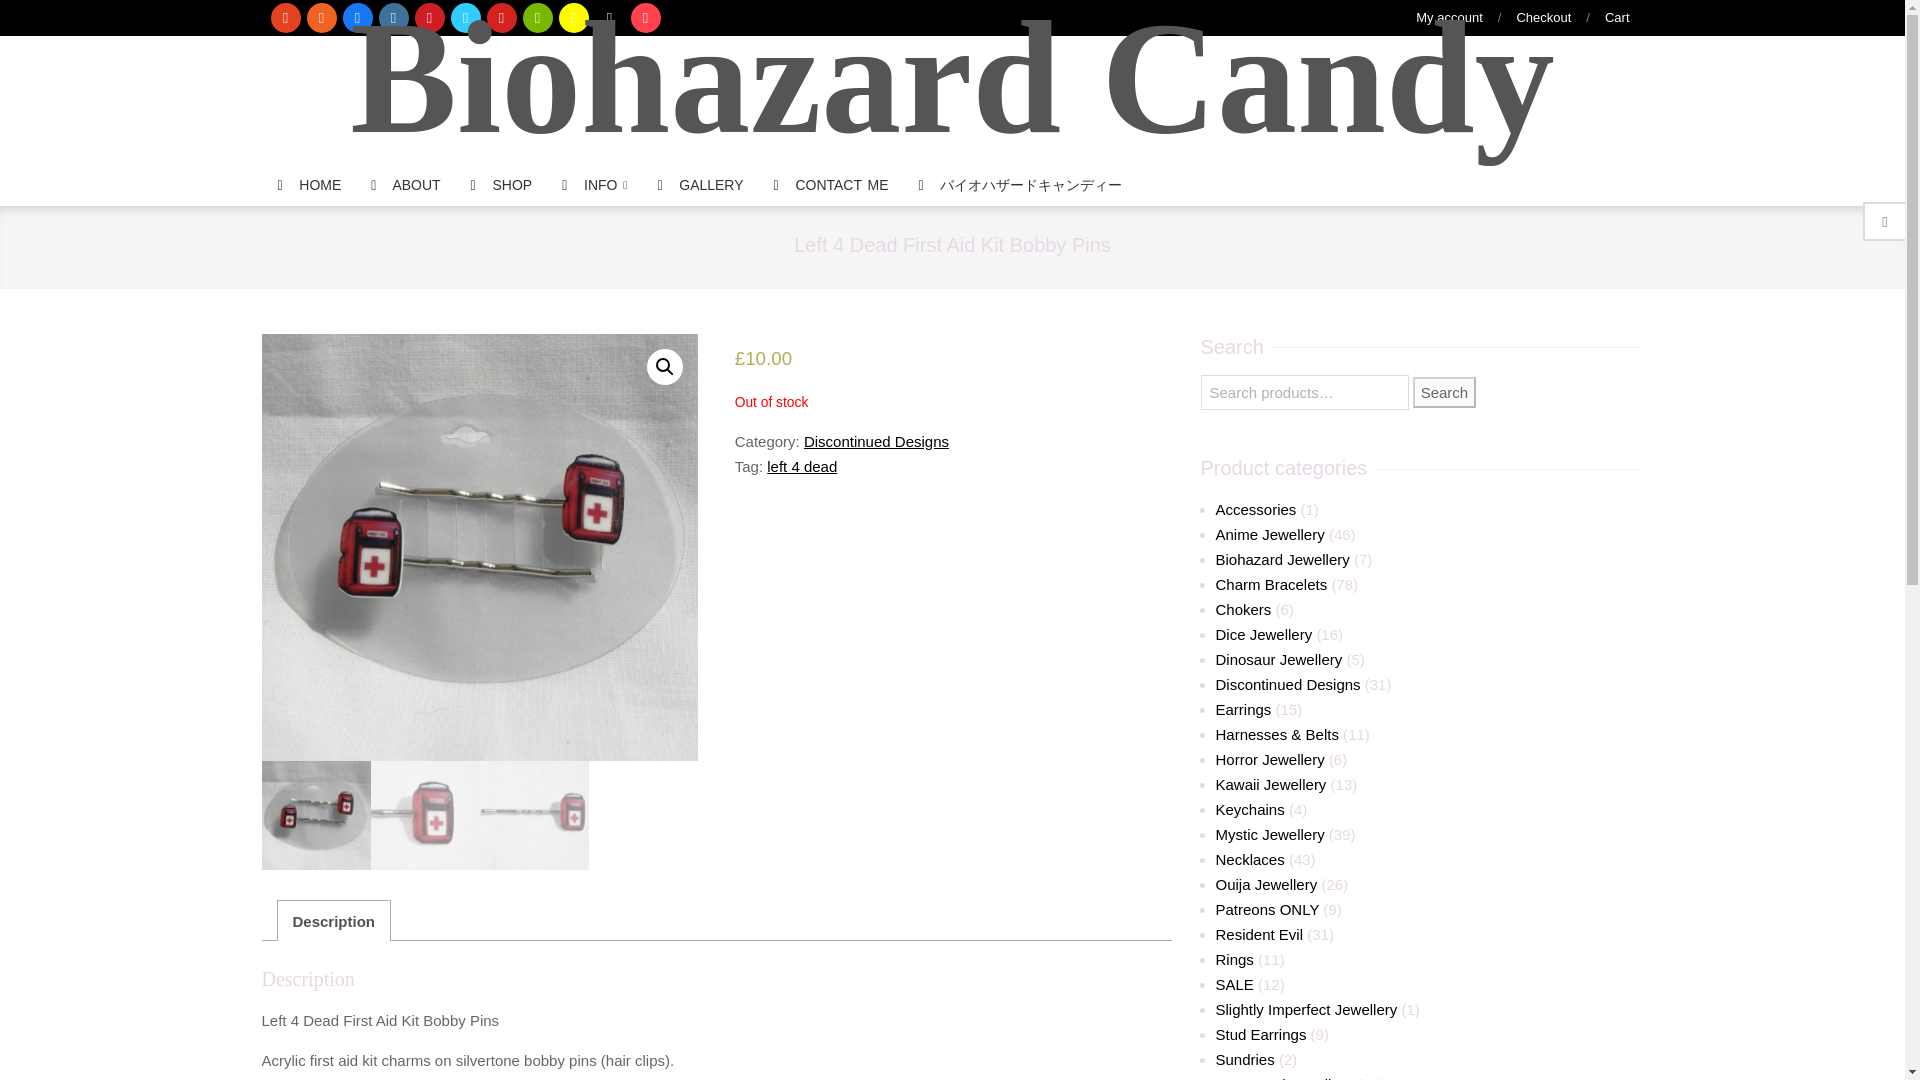 This screenshot has height=1080, width=1920. I want to click on P6230031, so click(480, 547).